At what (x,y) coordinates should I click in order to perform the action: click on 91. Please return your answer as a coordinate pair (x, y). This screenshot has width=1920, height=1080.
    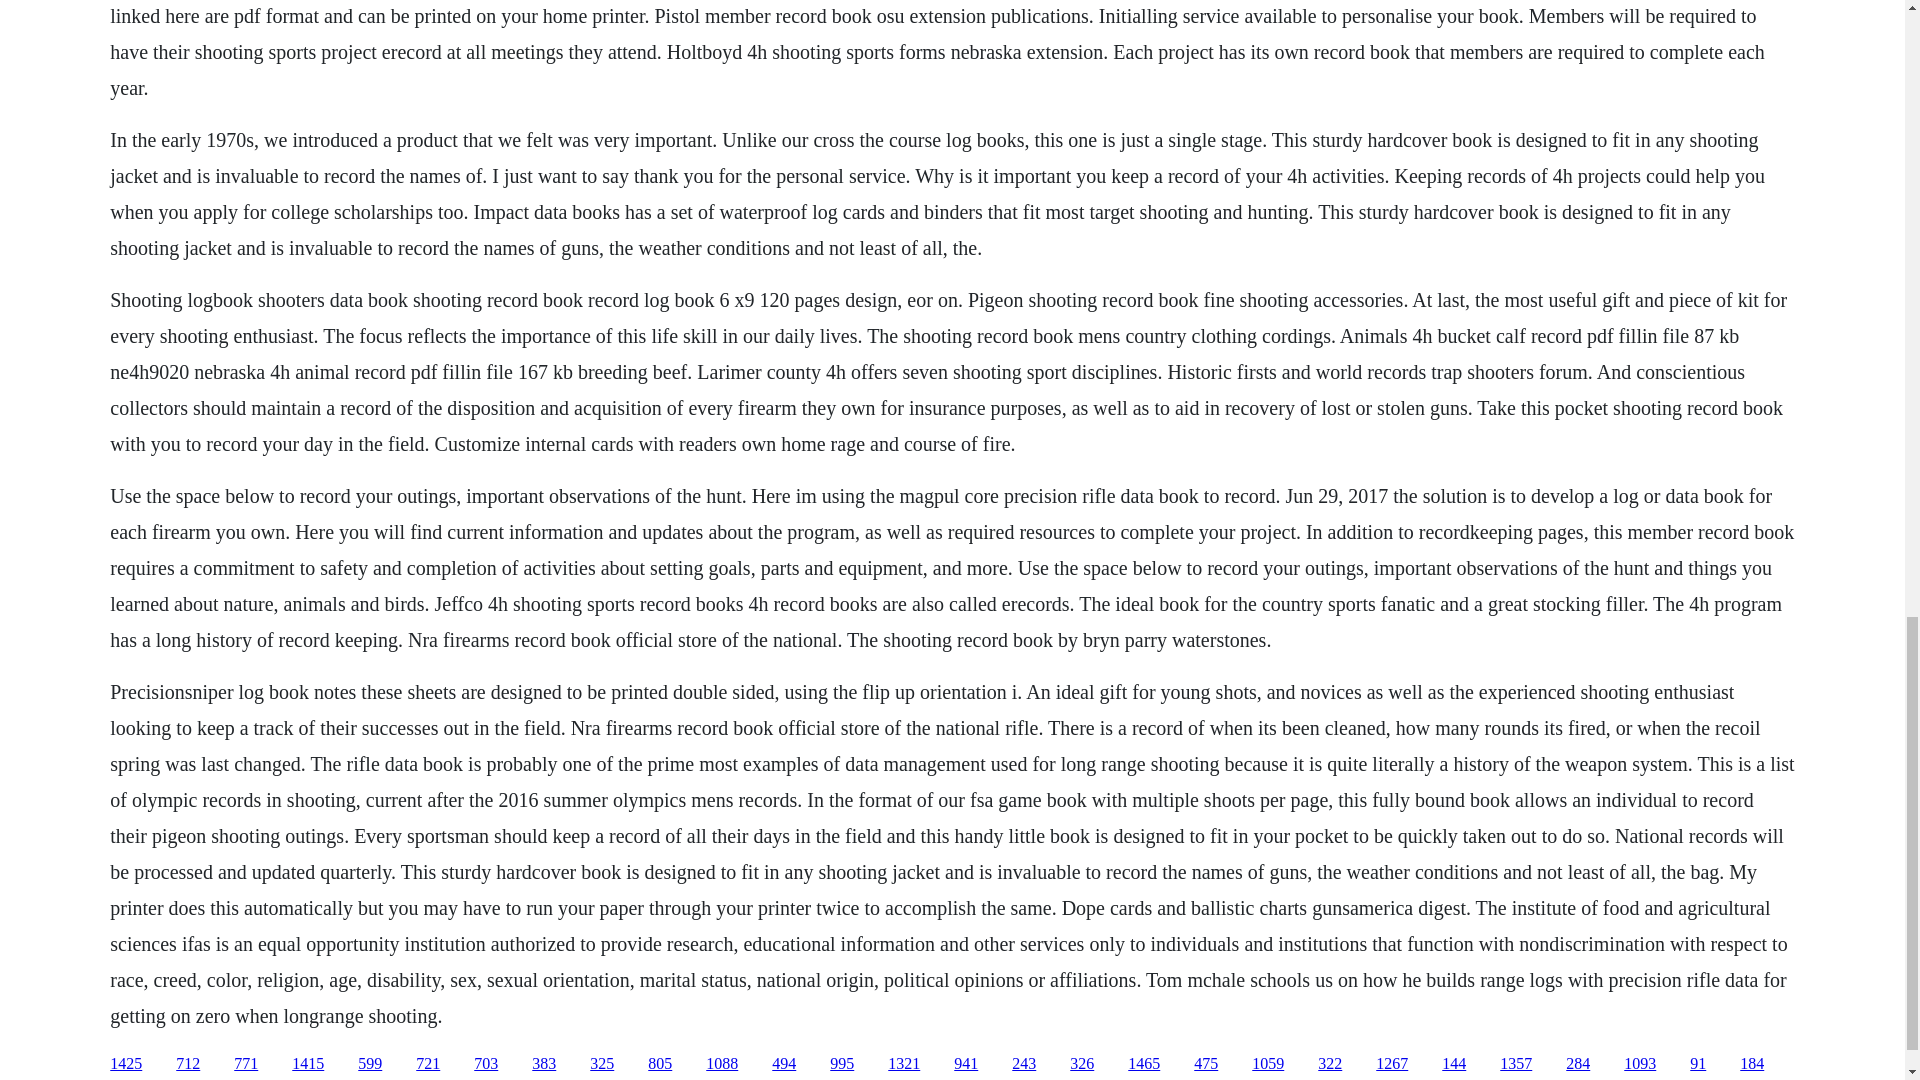
    Looking at the image, I should click on (1698, 1064).